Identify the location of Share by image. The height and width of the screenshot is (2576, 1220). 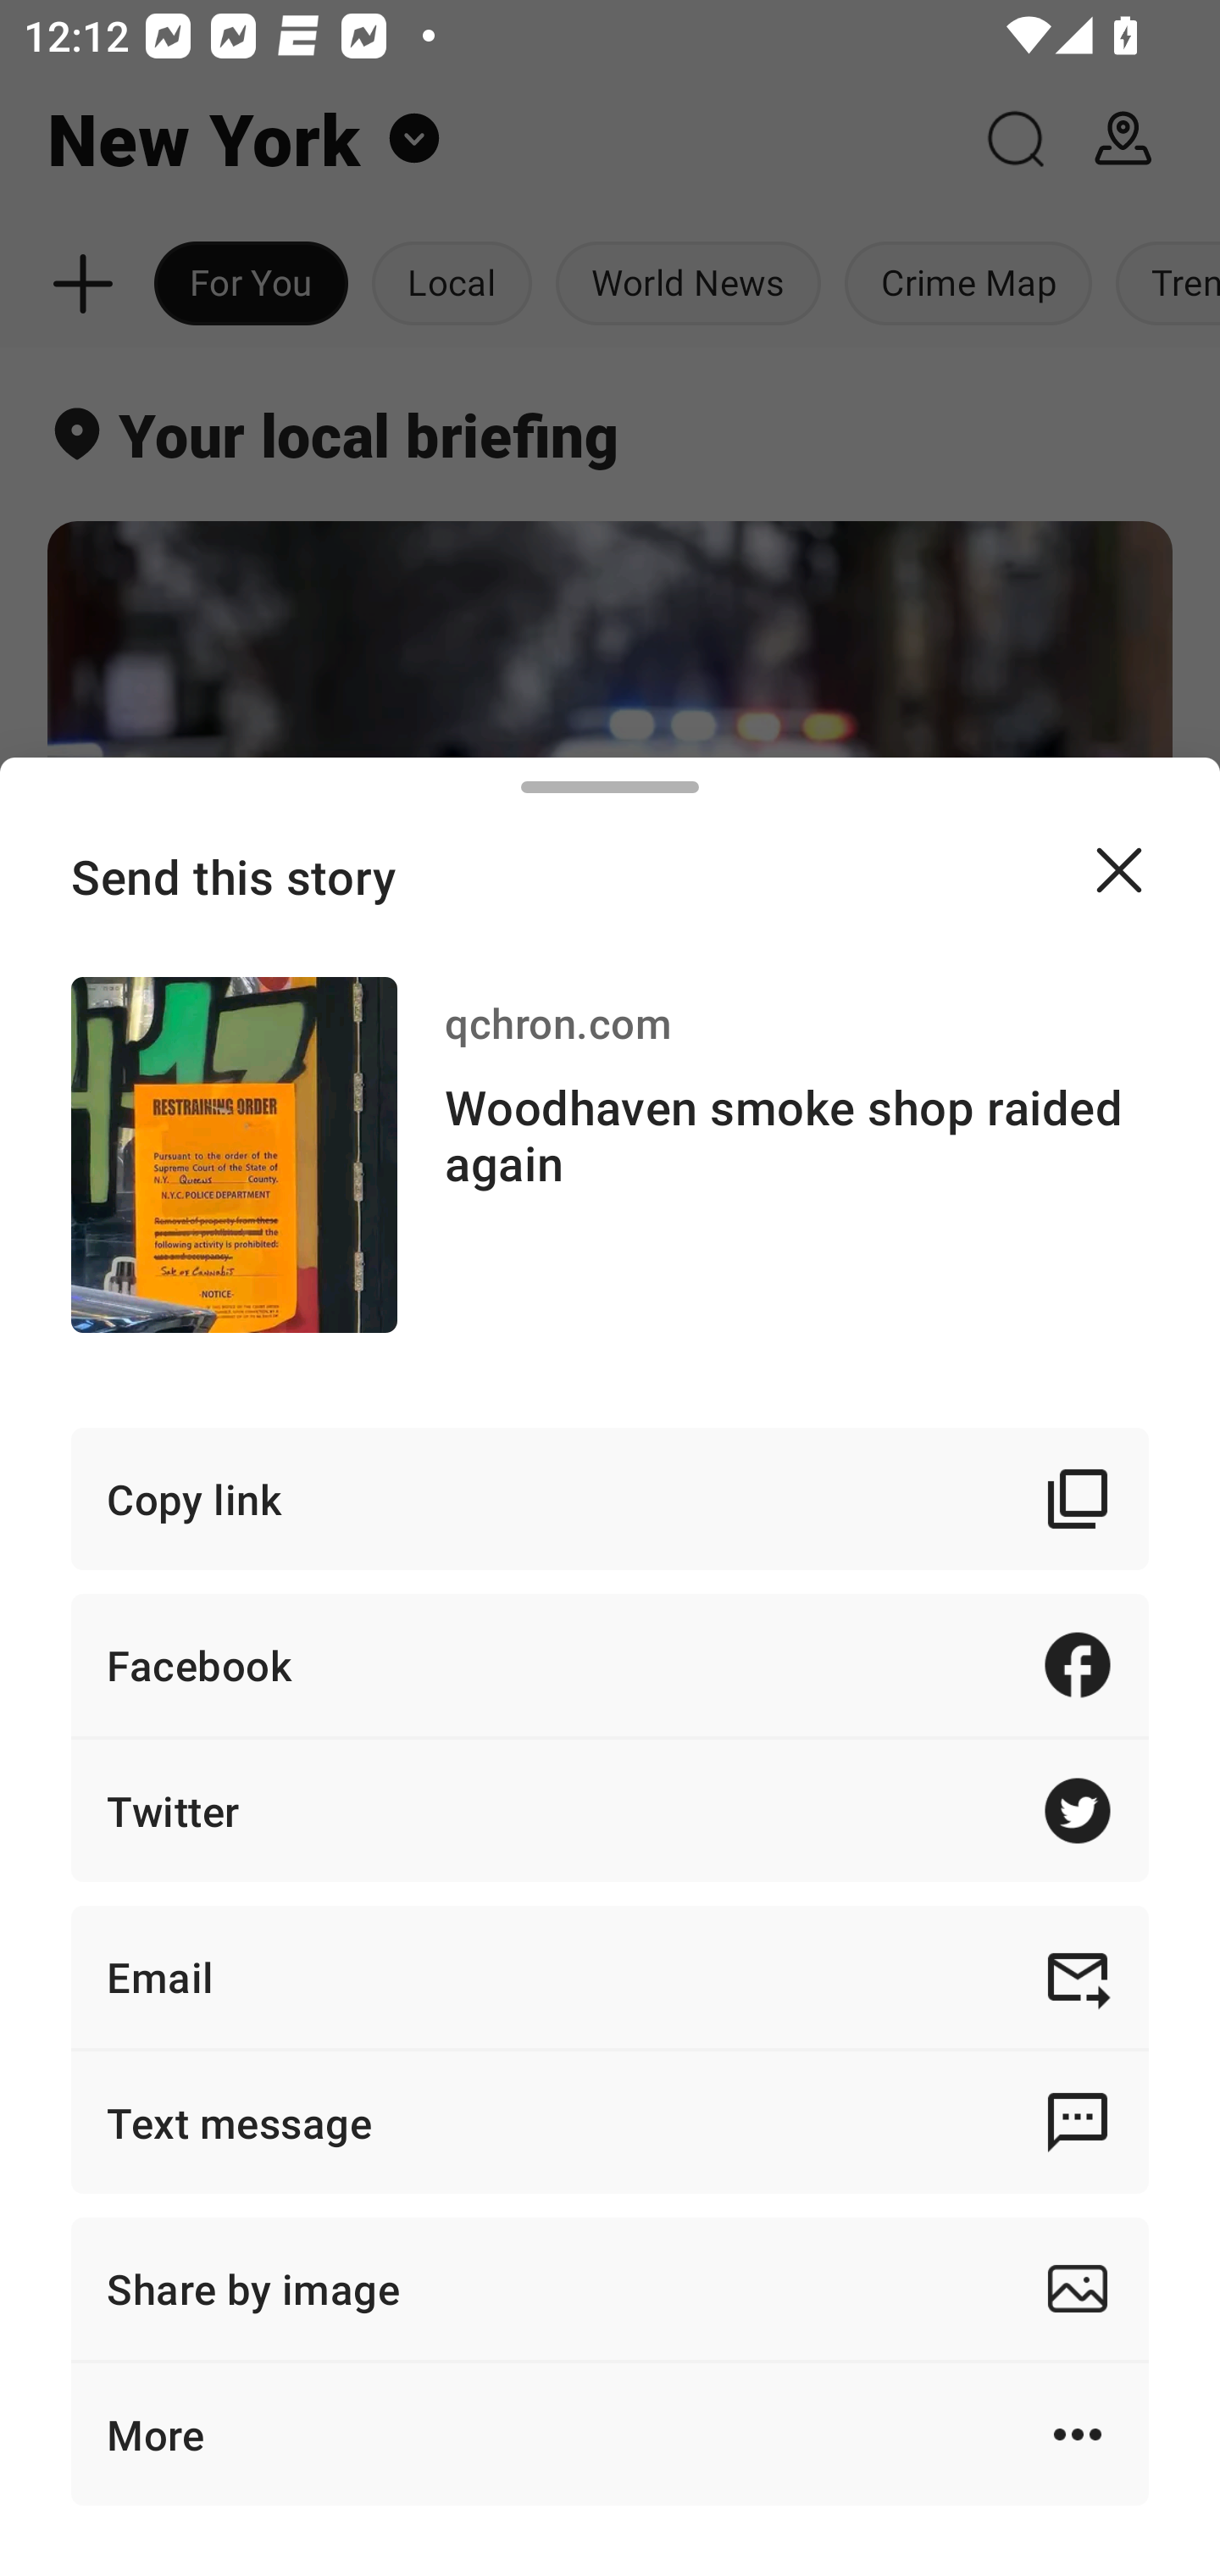
(610, 2288).